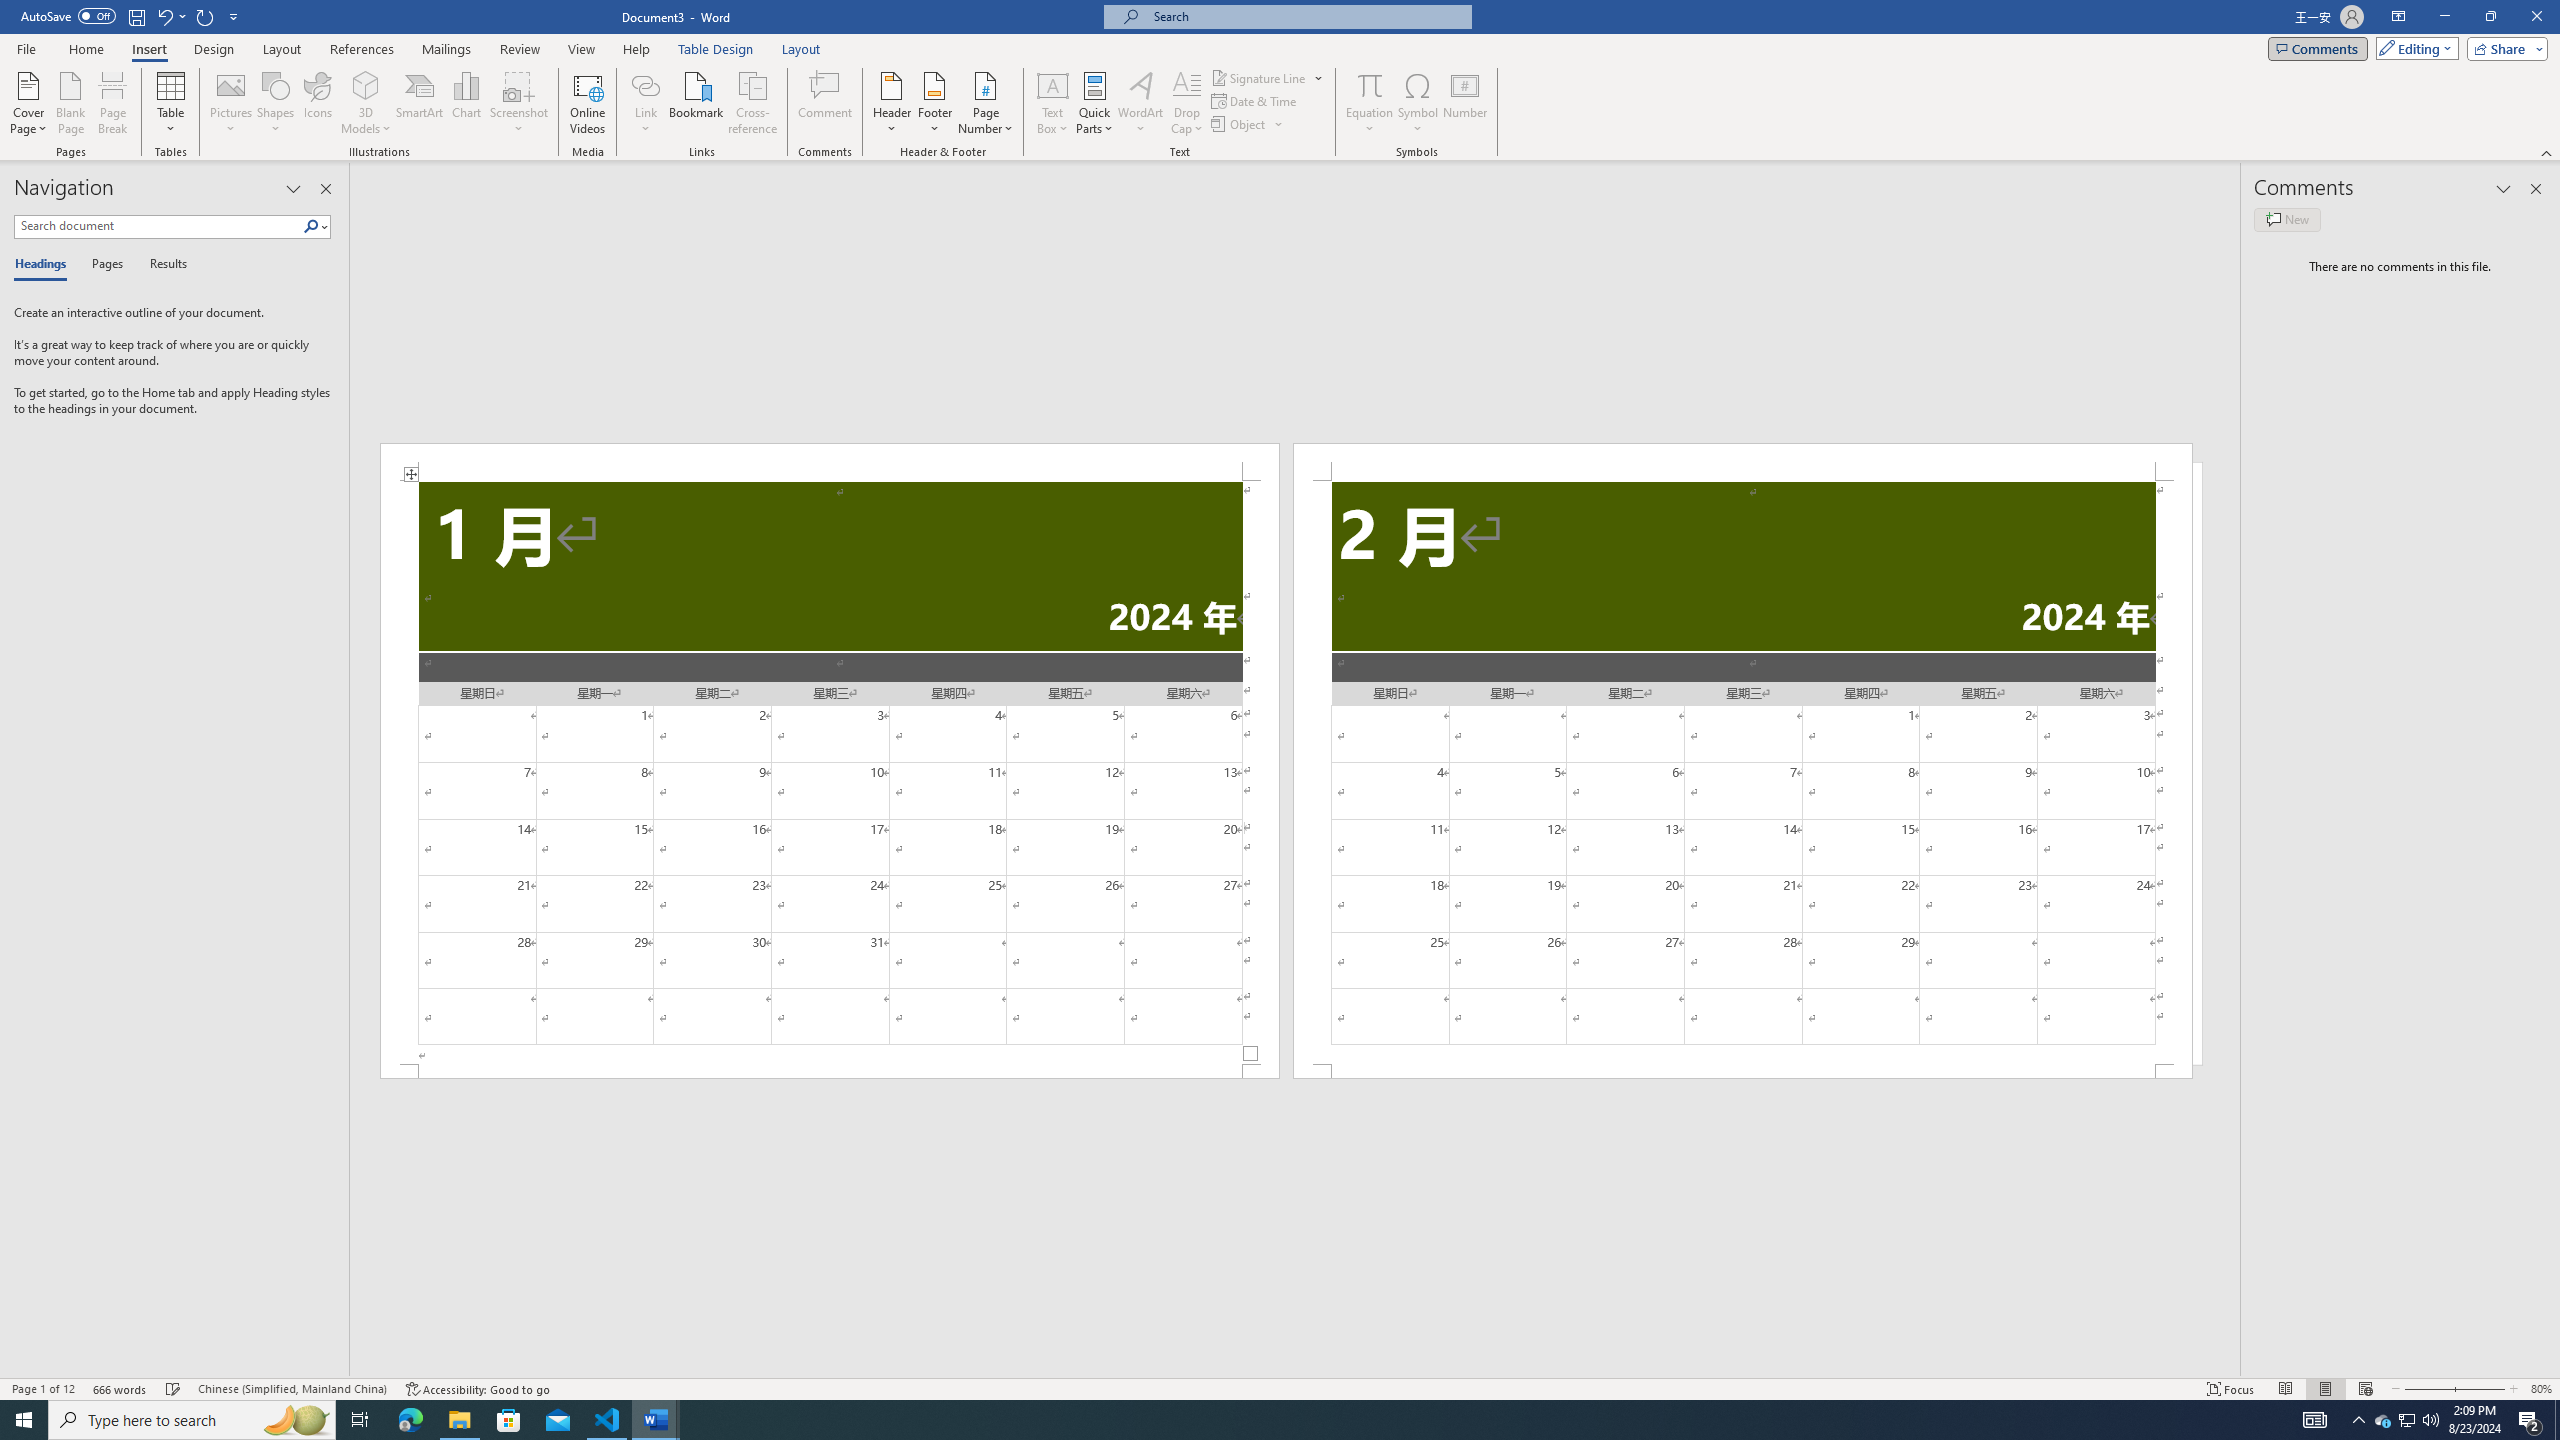  I want to click on More Options, so click(1370, 121).